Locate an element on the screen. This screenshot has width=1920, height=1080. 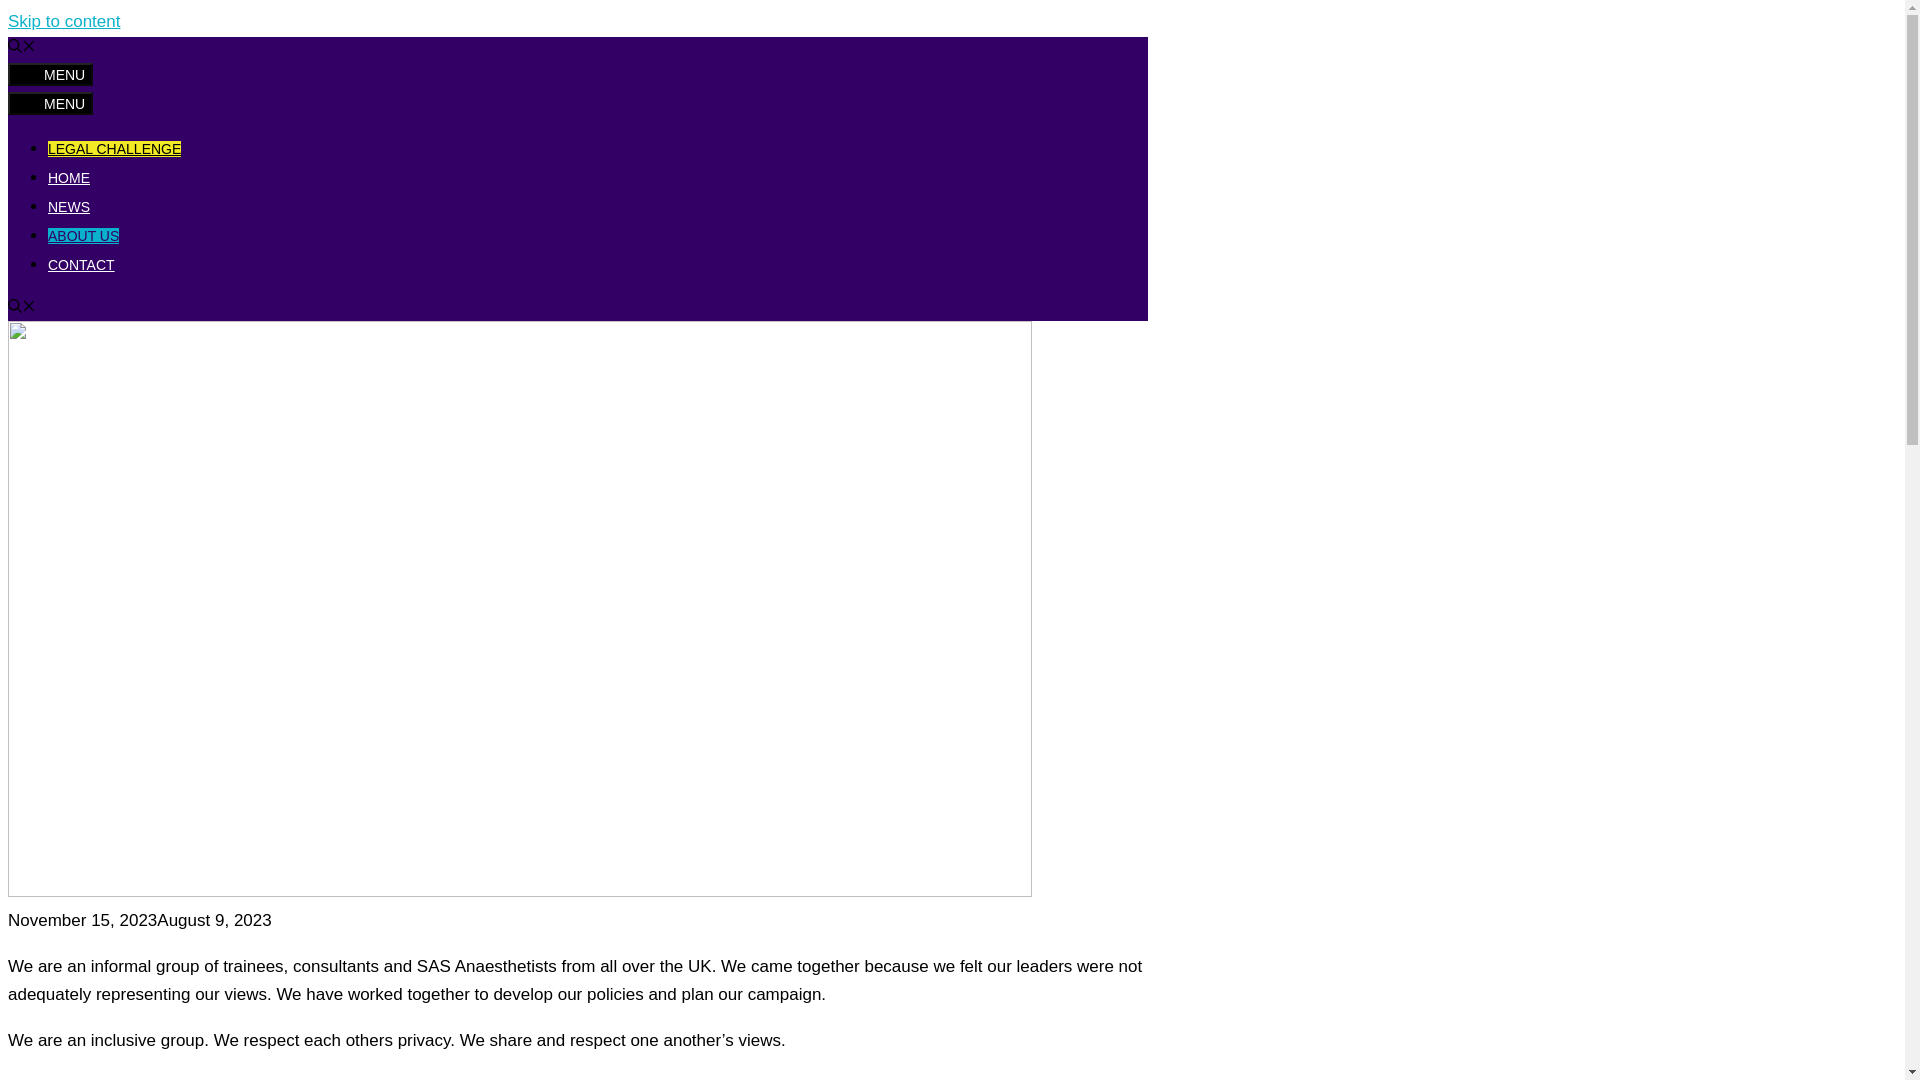
HOME is located at coordinates (69, 177).